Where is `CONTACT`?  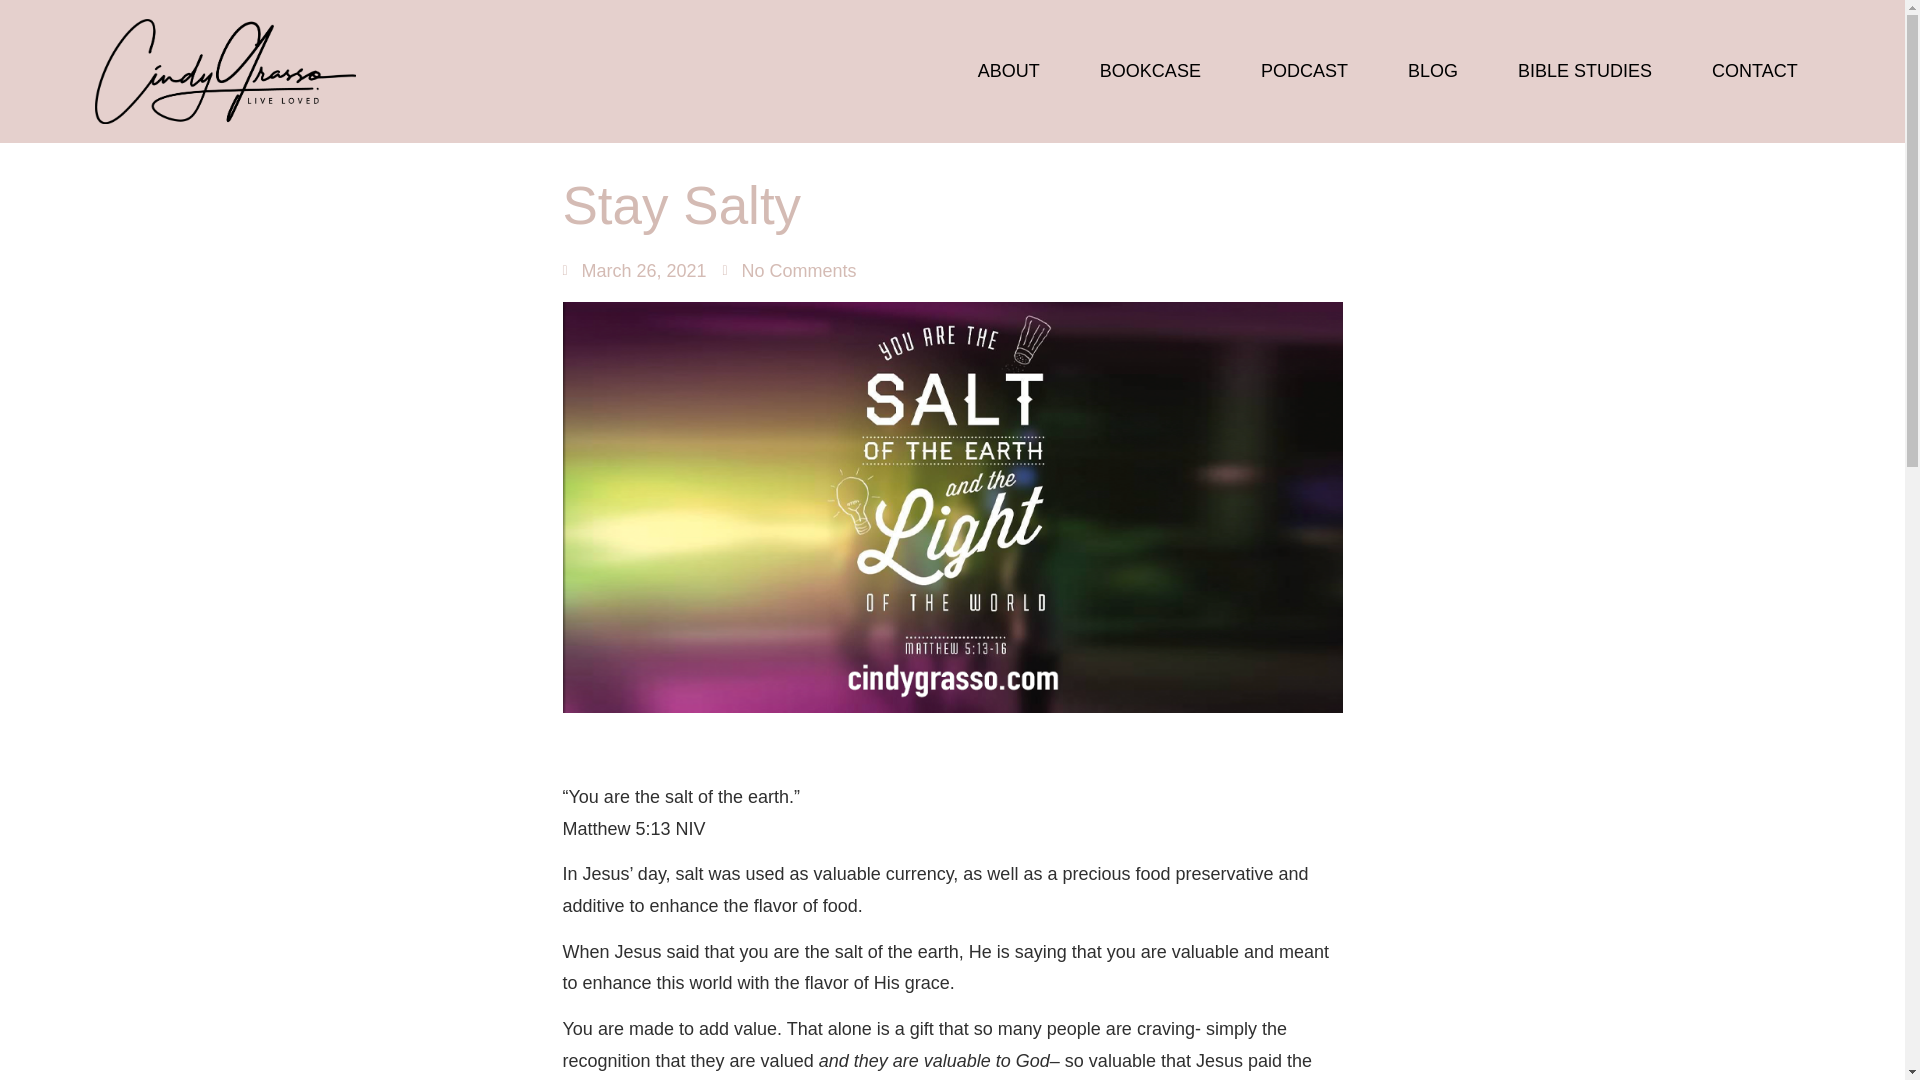
CONTACT is located at coordinates (1754, 72).